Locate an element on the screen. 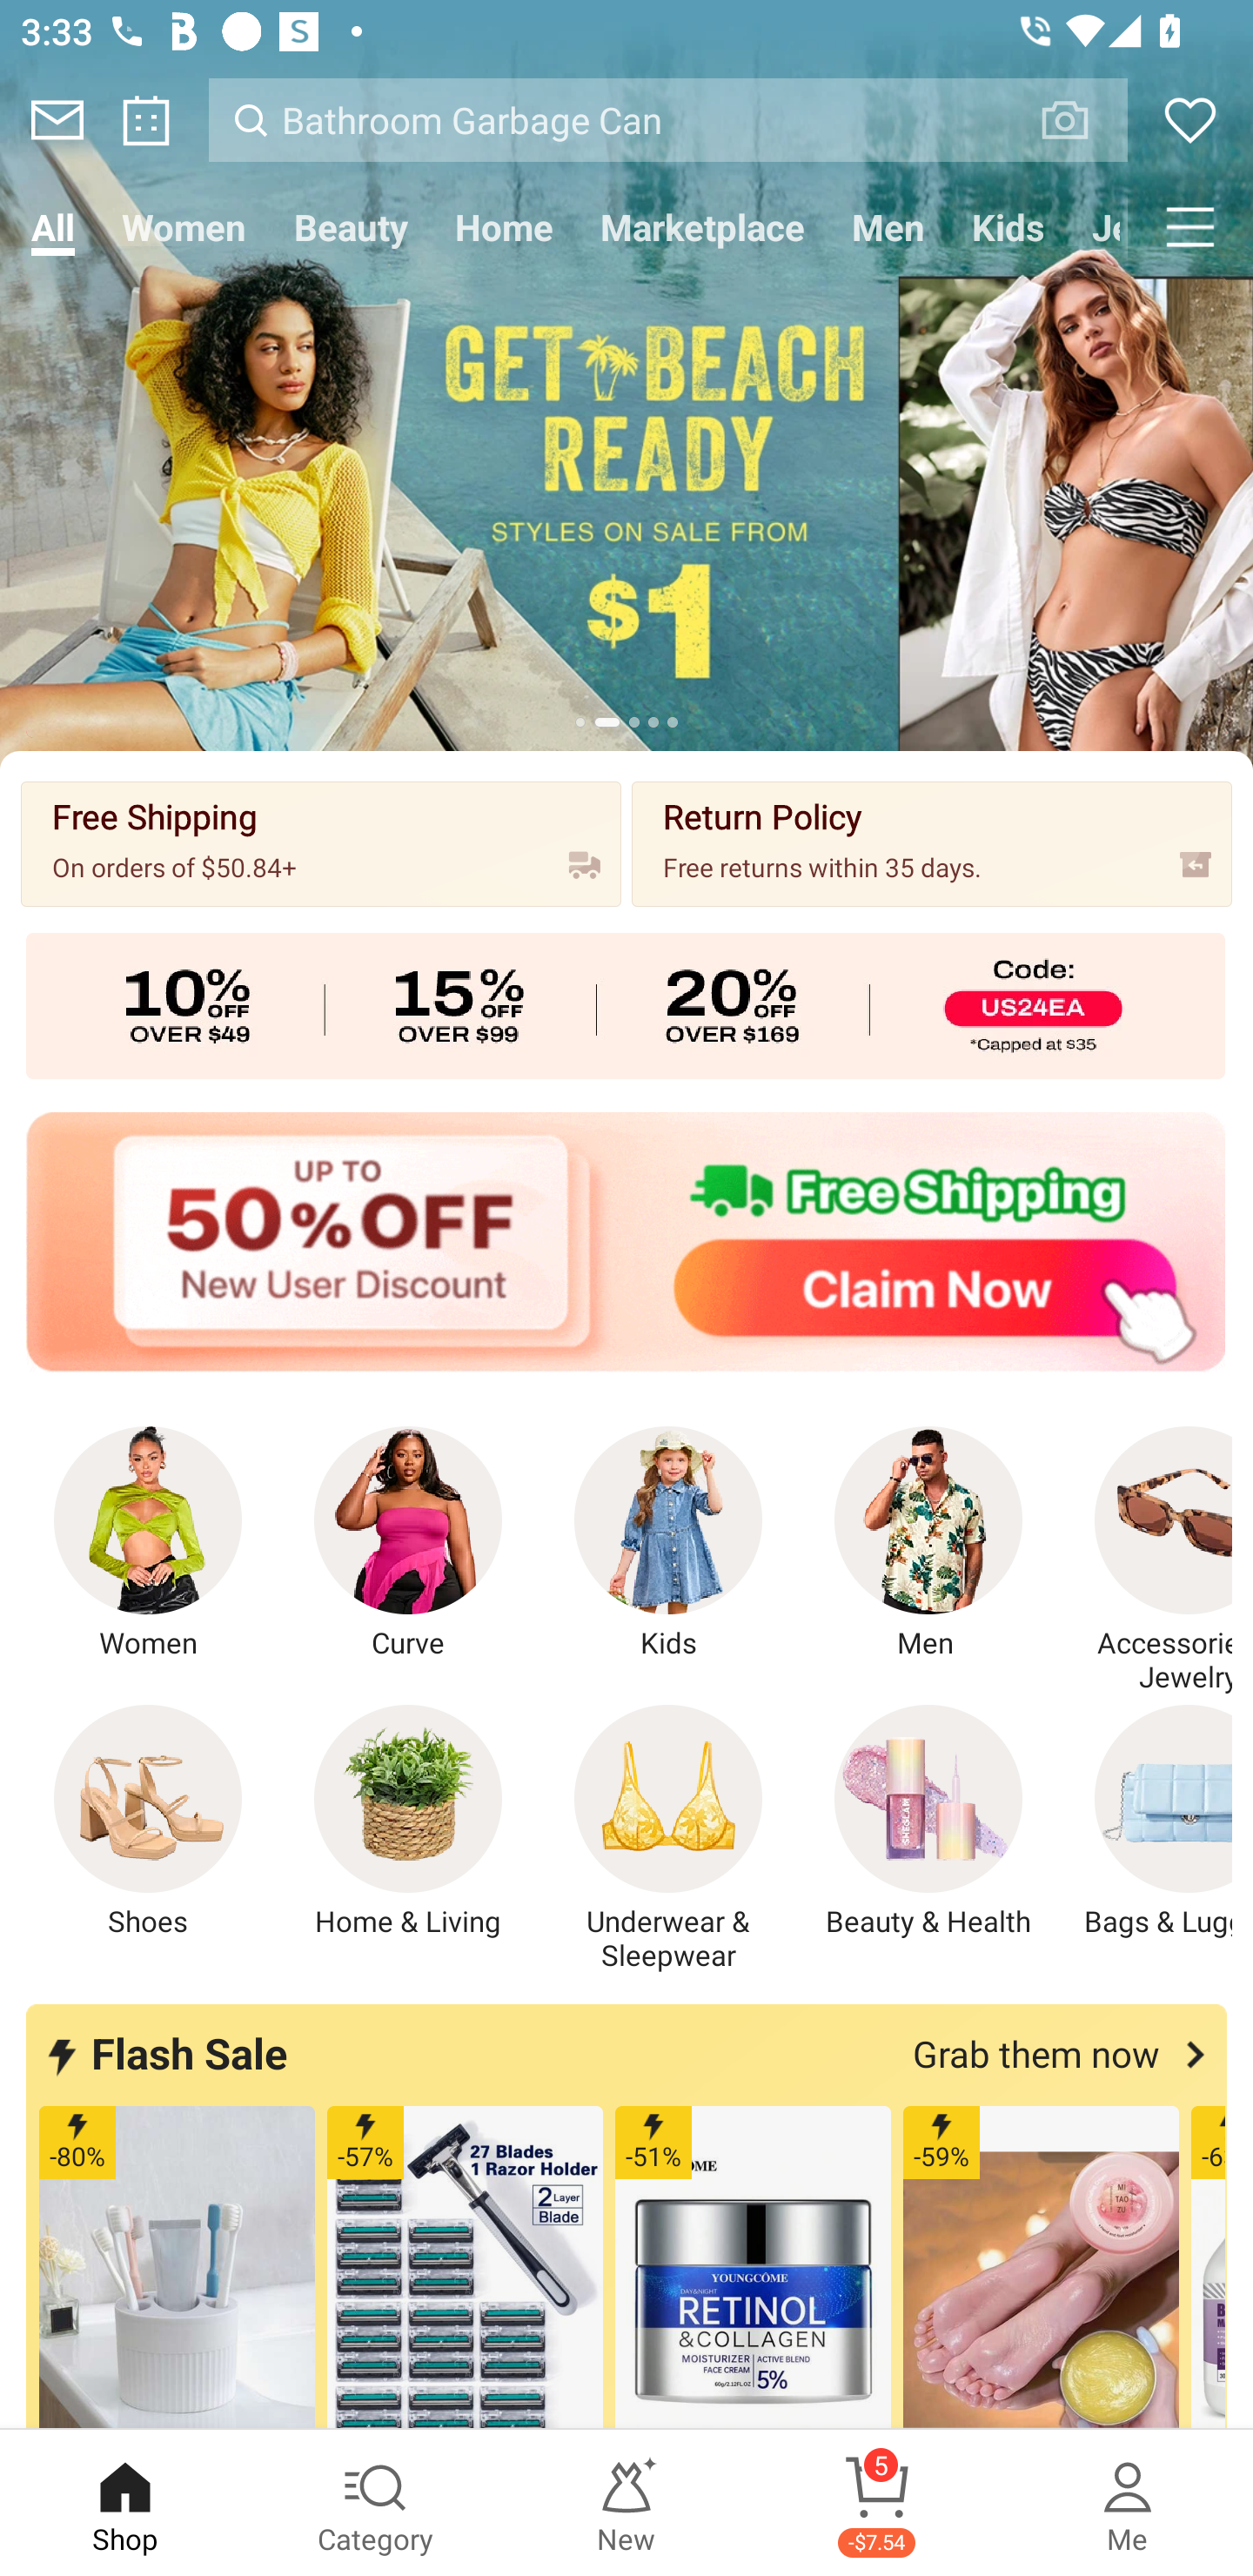  Men  is located at coordinates (928, 1544).